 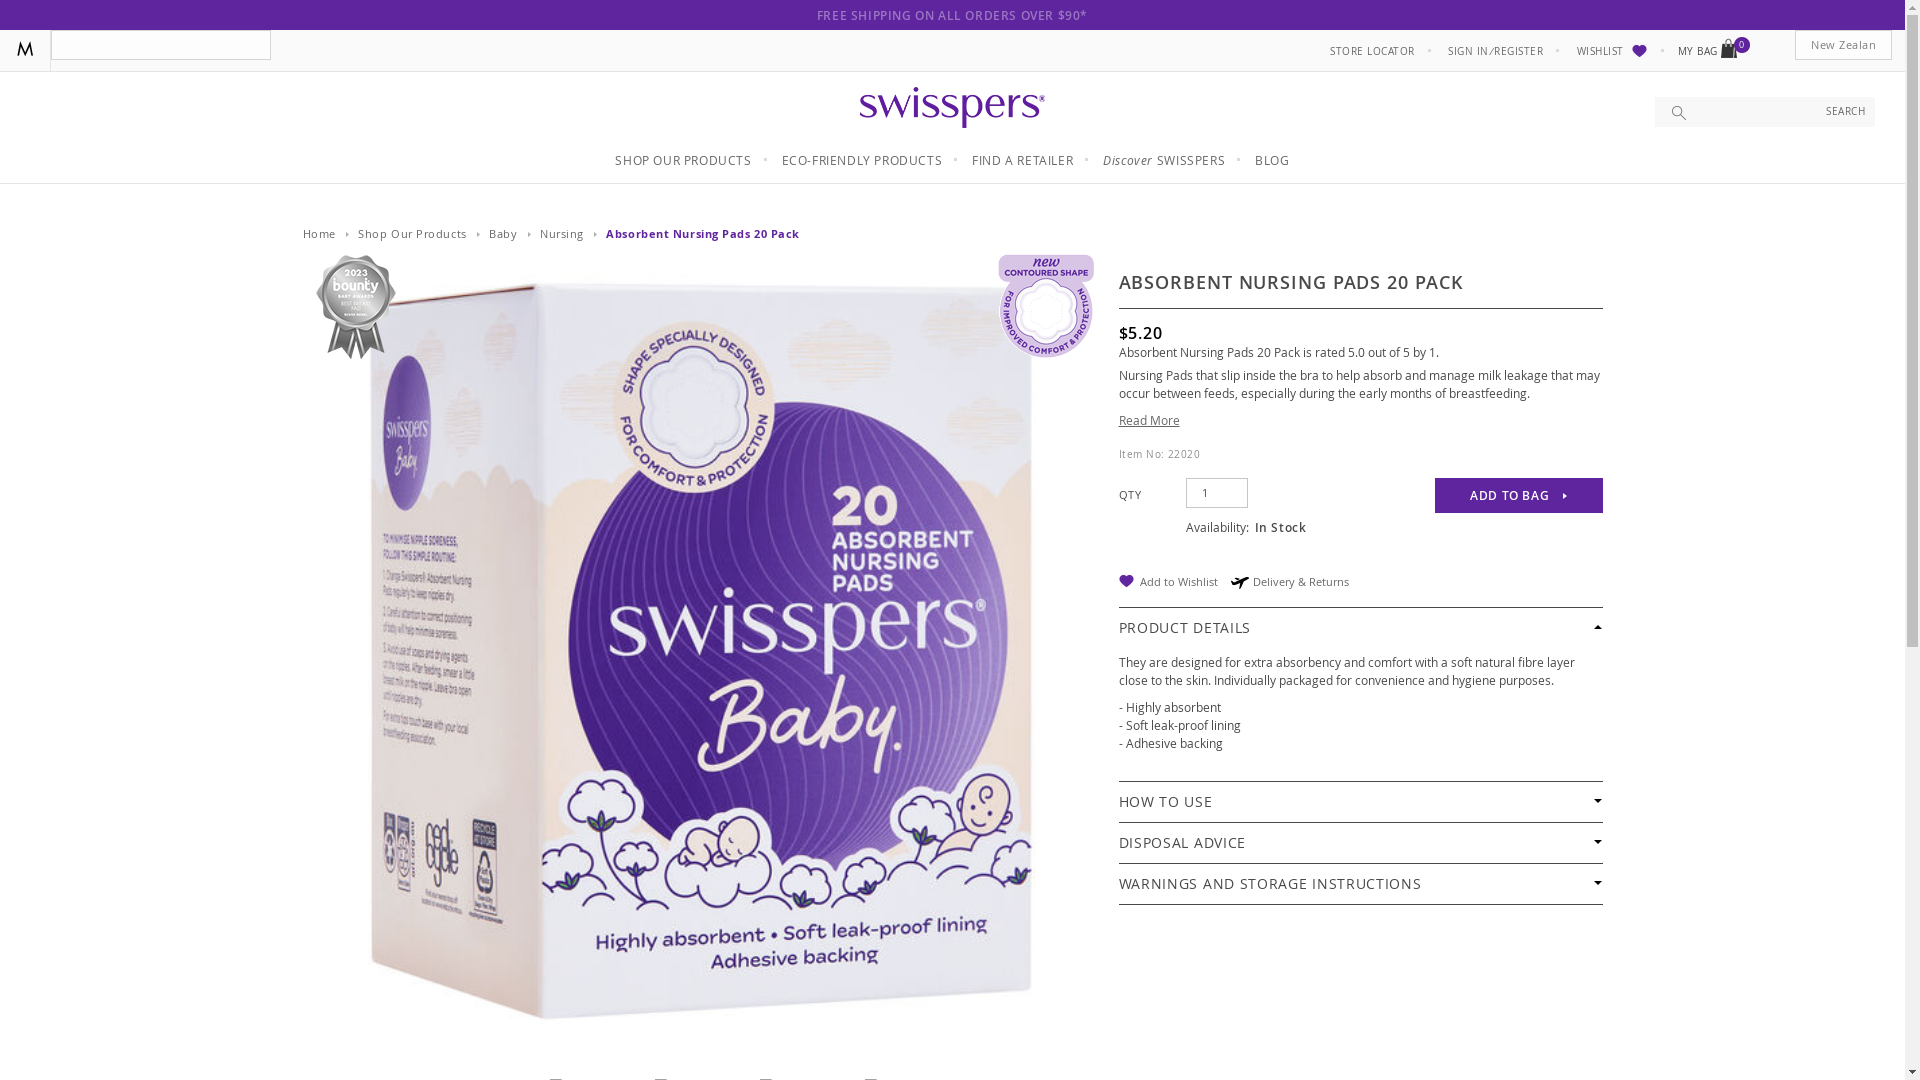 What do you see at coordinates (1846, 112) in the screenshot?
I see `SEARCH` at bounding box center [1846, 112].